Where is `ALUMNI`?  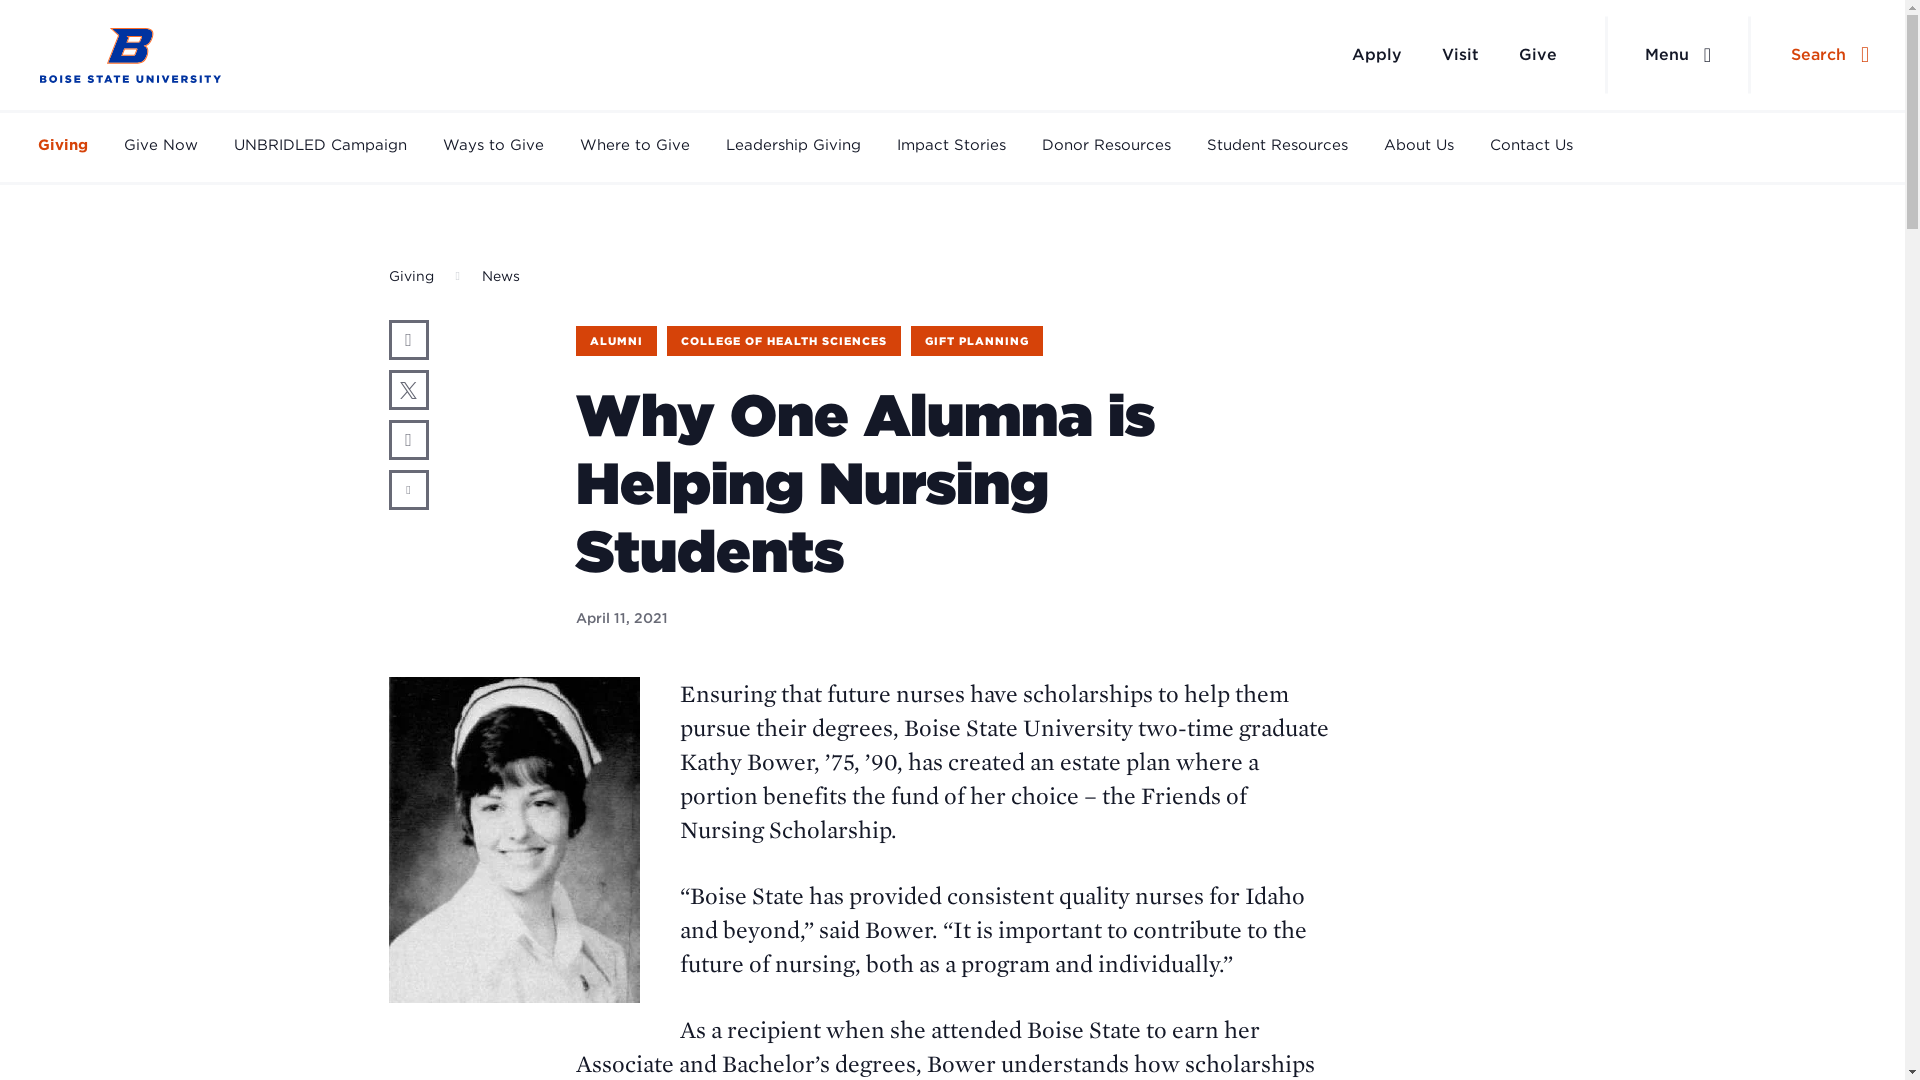
ALUMNI is located at coordinates (616, 341).